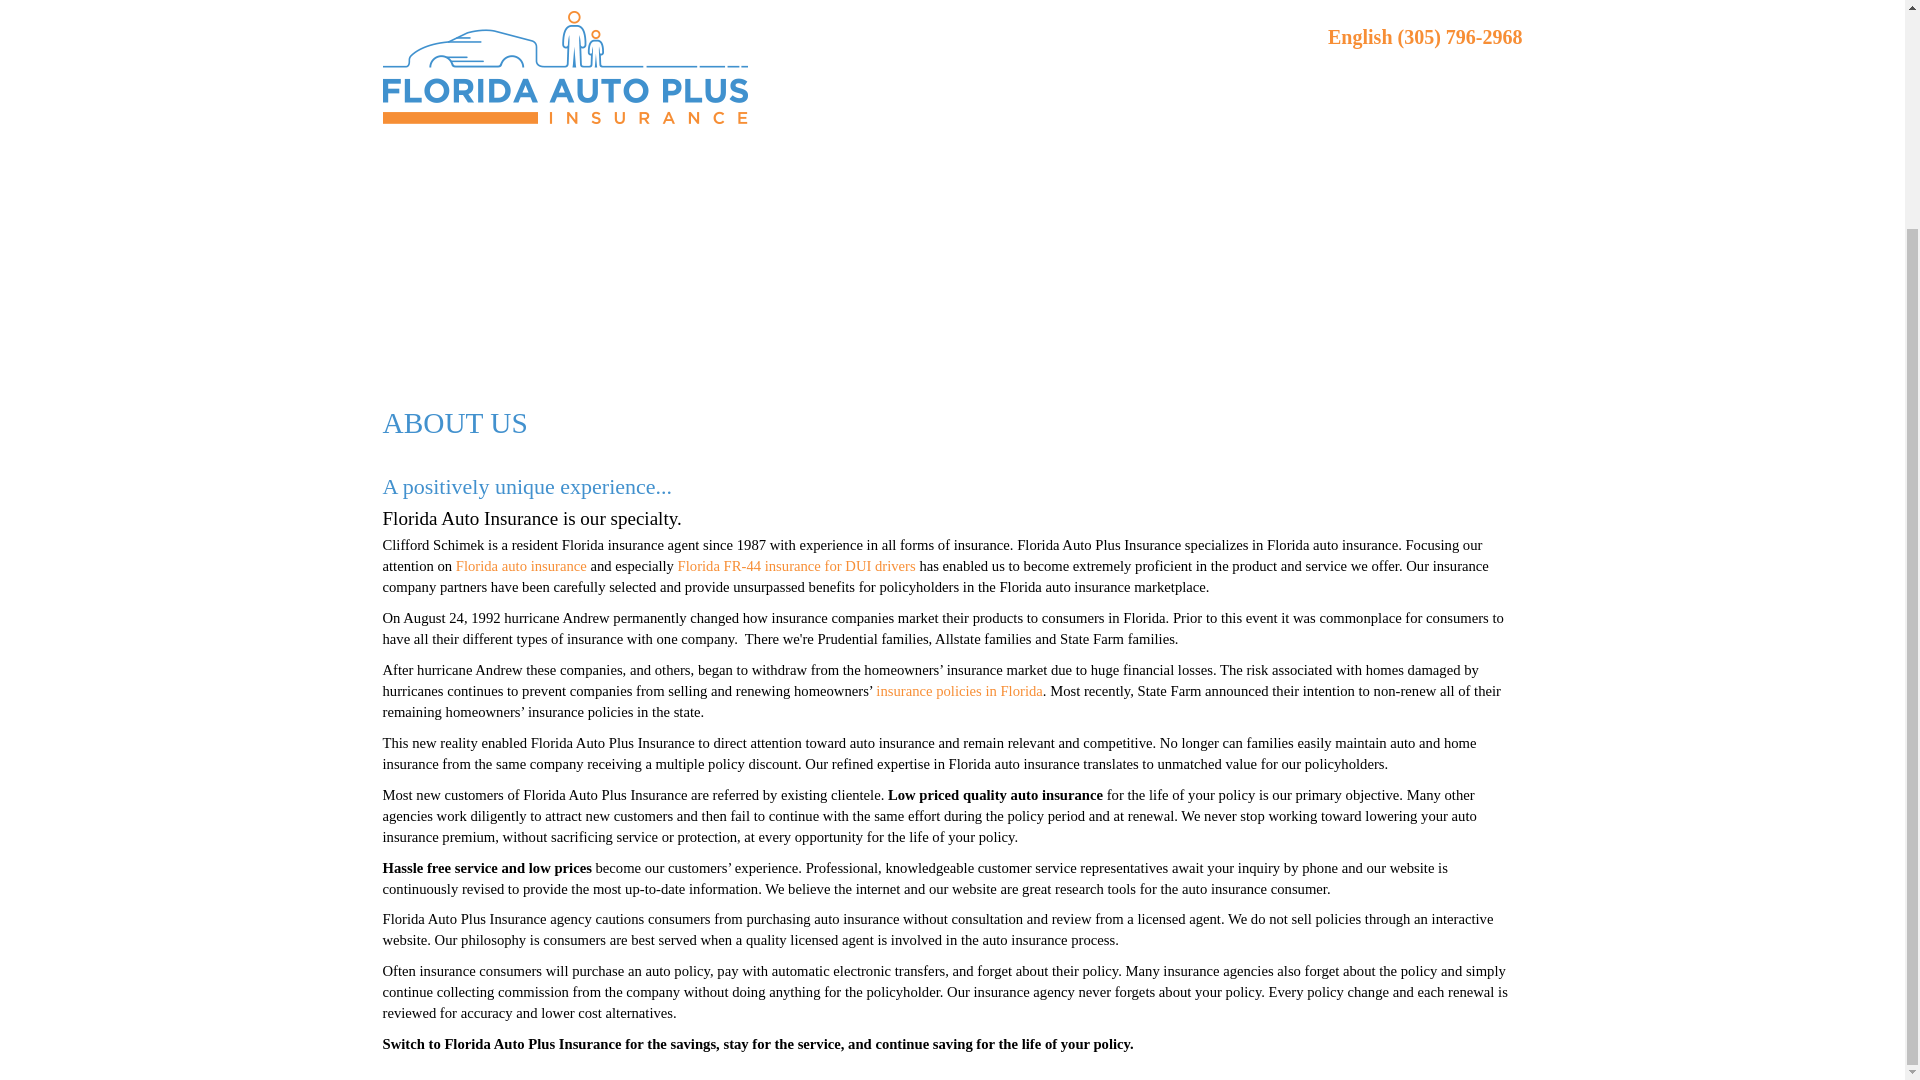 The height and width of the screenshot is (1080, 1920). I want to click on Florida FR-44 insurance for DUI drivers, so click(796, 566).